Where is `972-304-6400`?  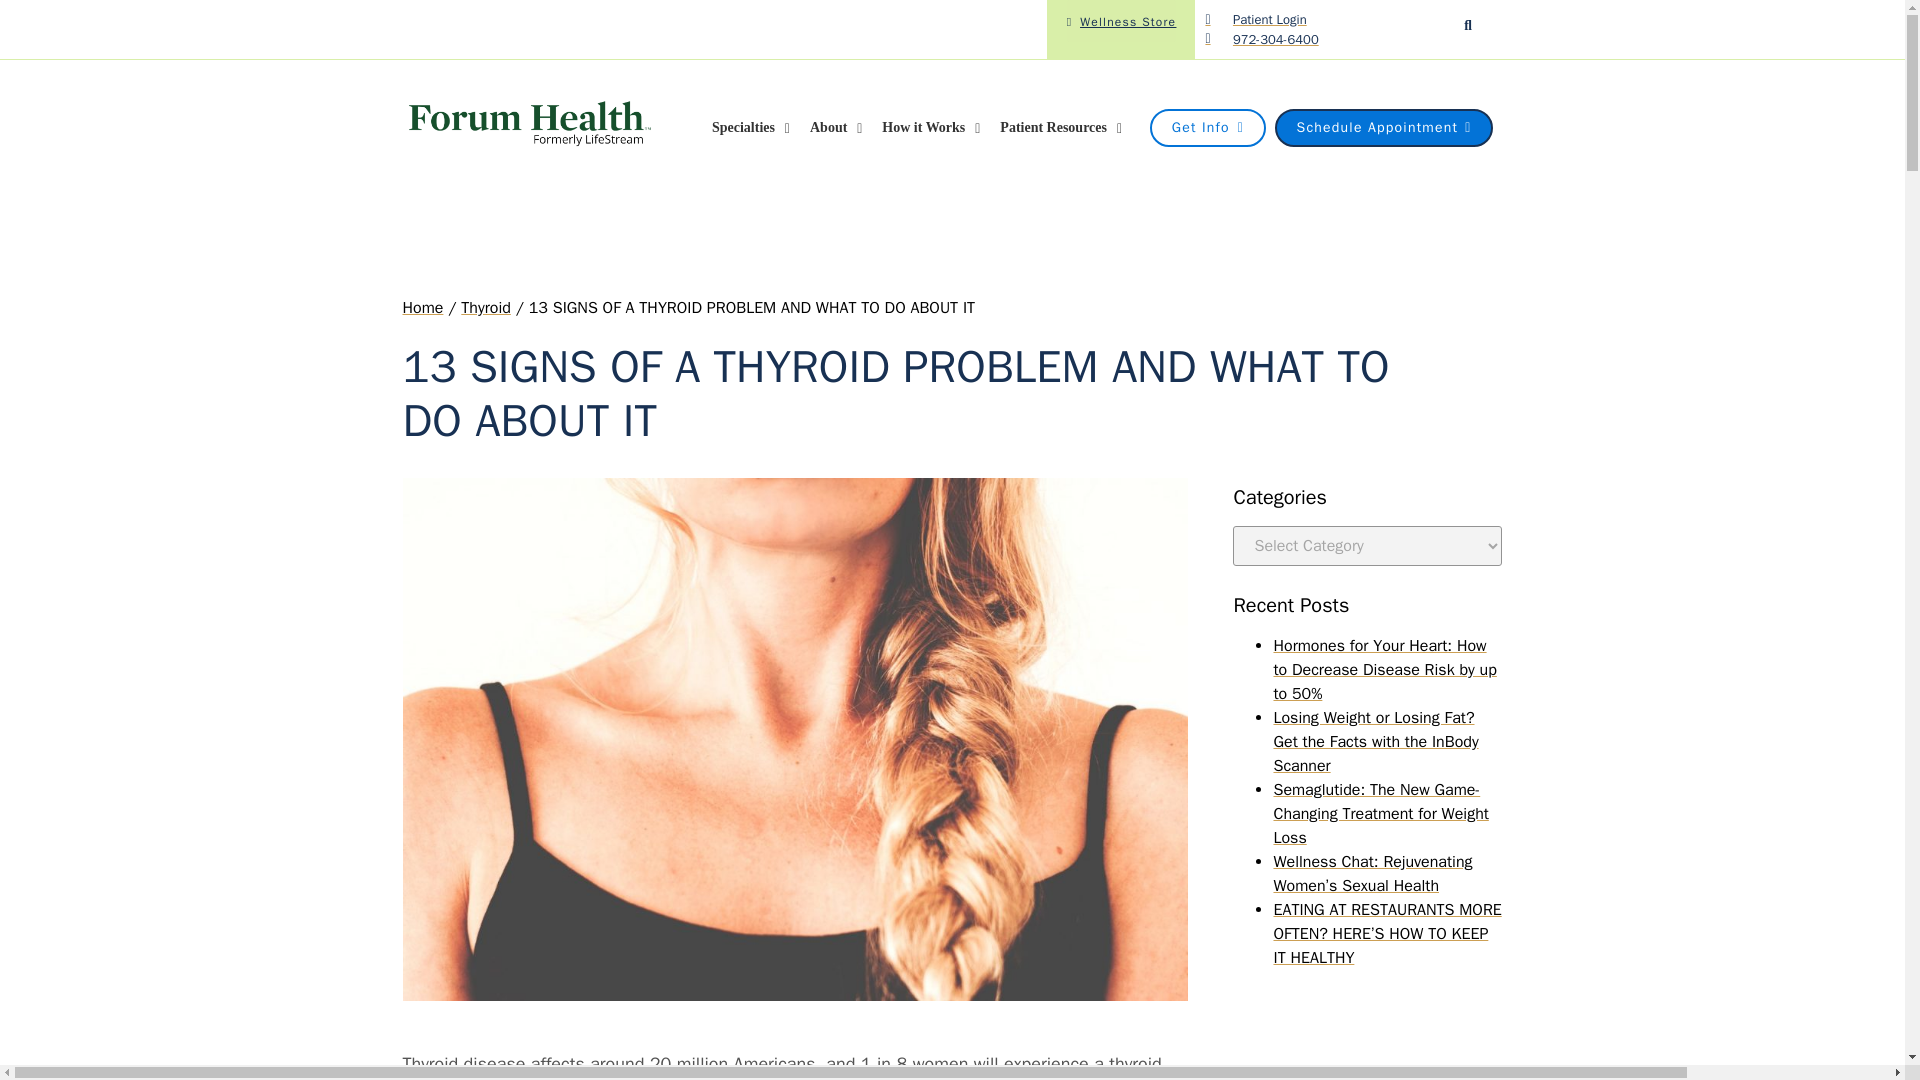
972-304-6400 is located at coordinates (1261, 40).